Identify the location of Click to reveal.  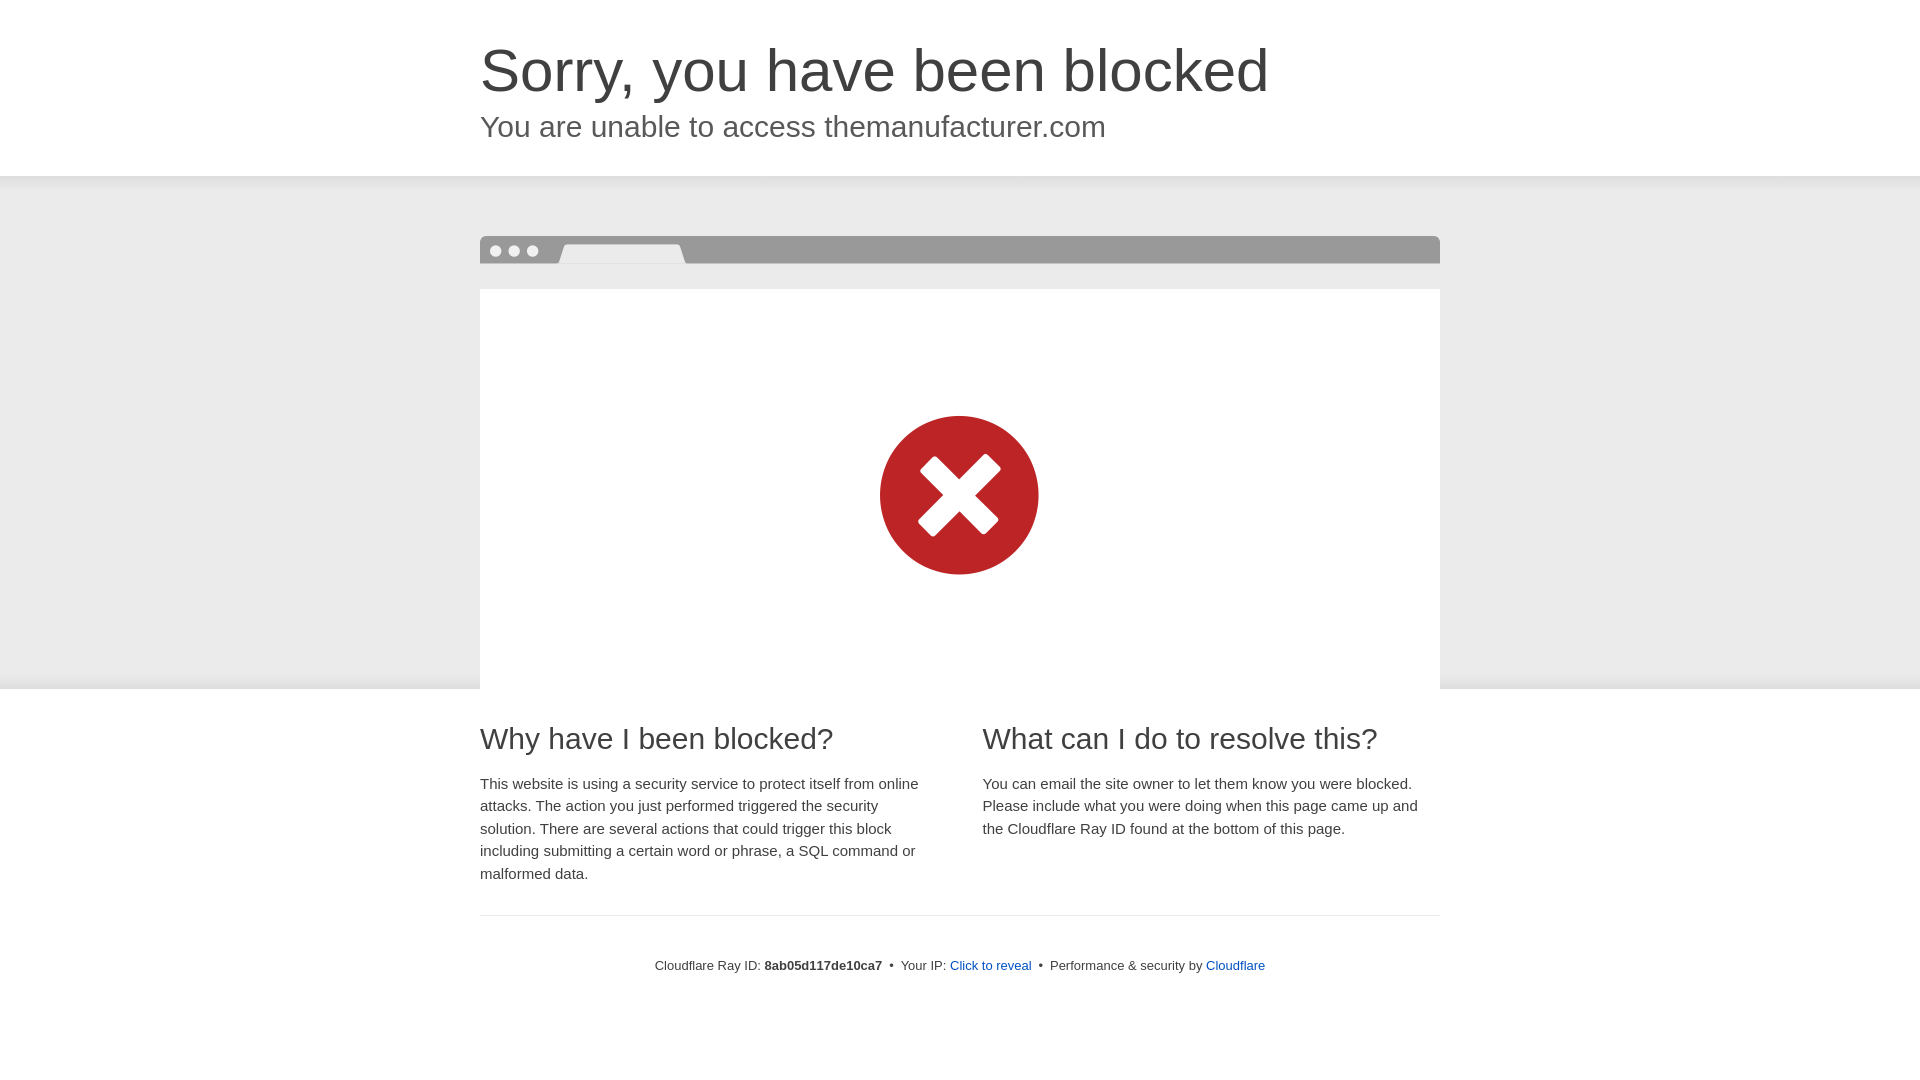
(991, 966).